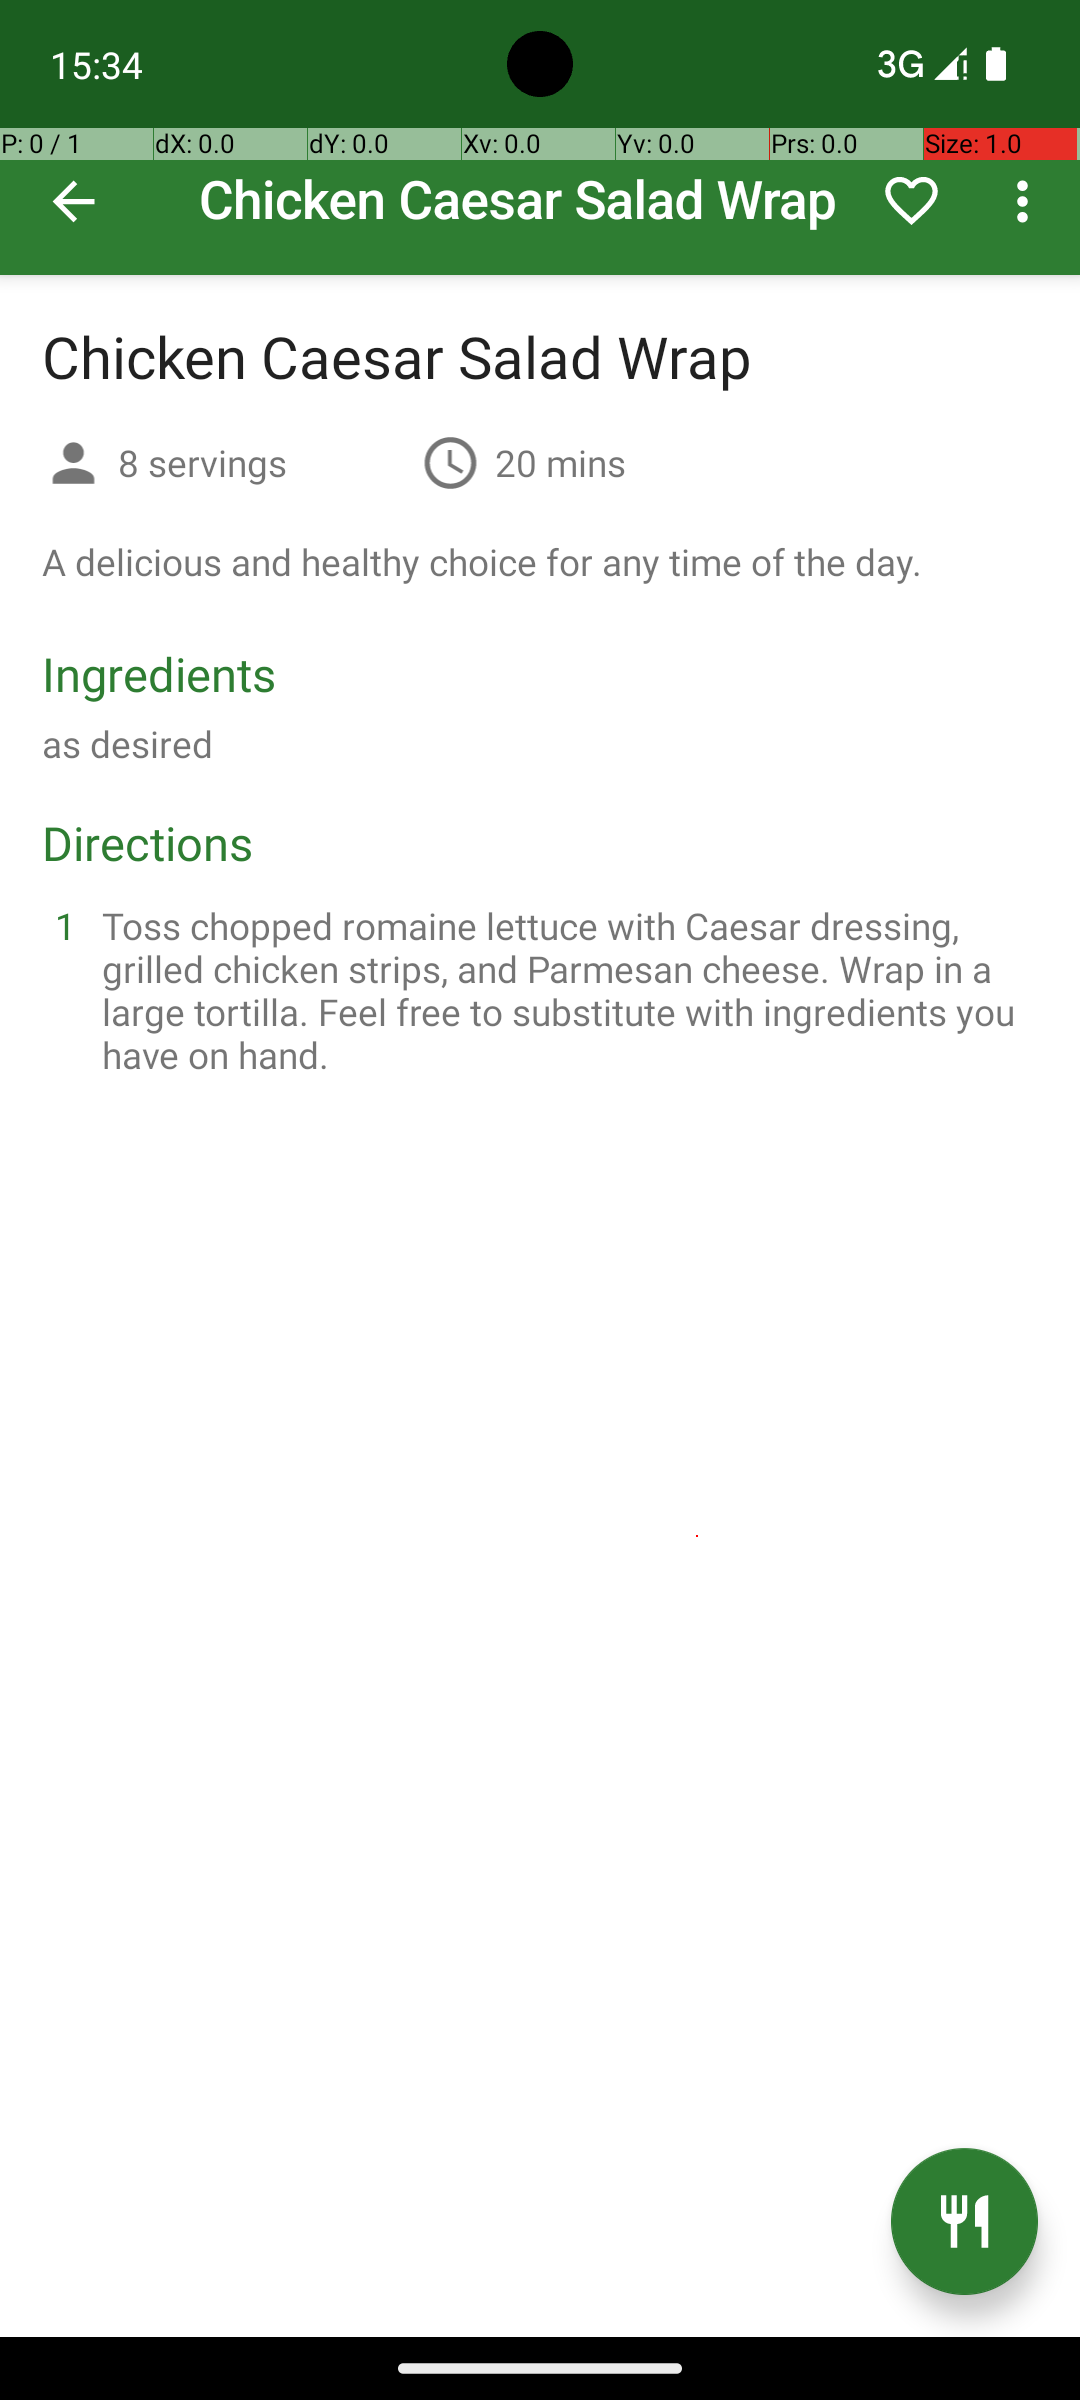 The height and width of the screenshot is (2400, 1080). I want to click on Chicken Caesar Salad Wrap, so click(540, 138).